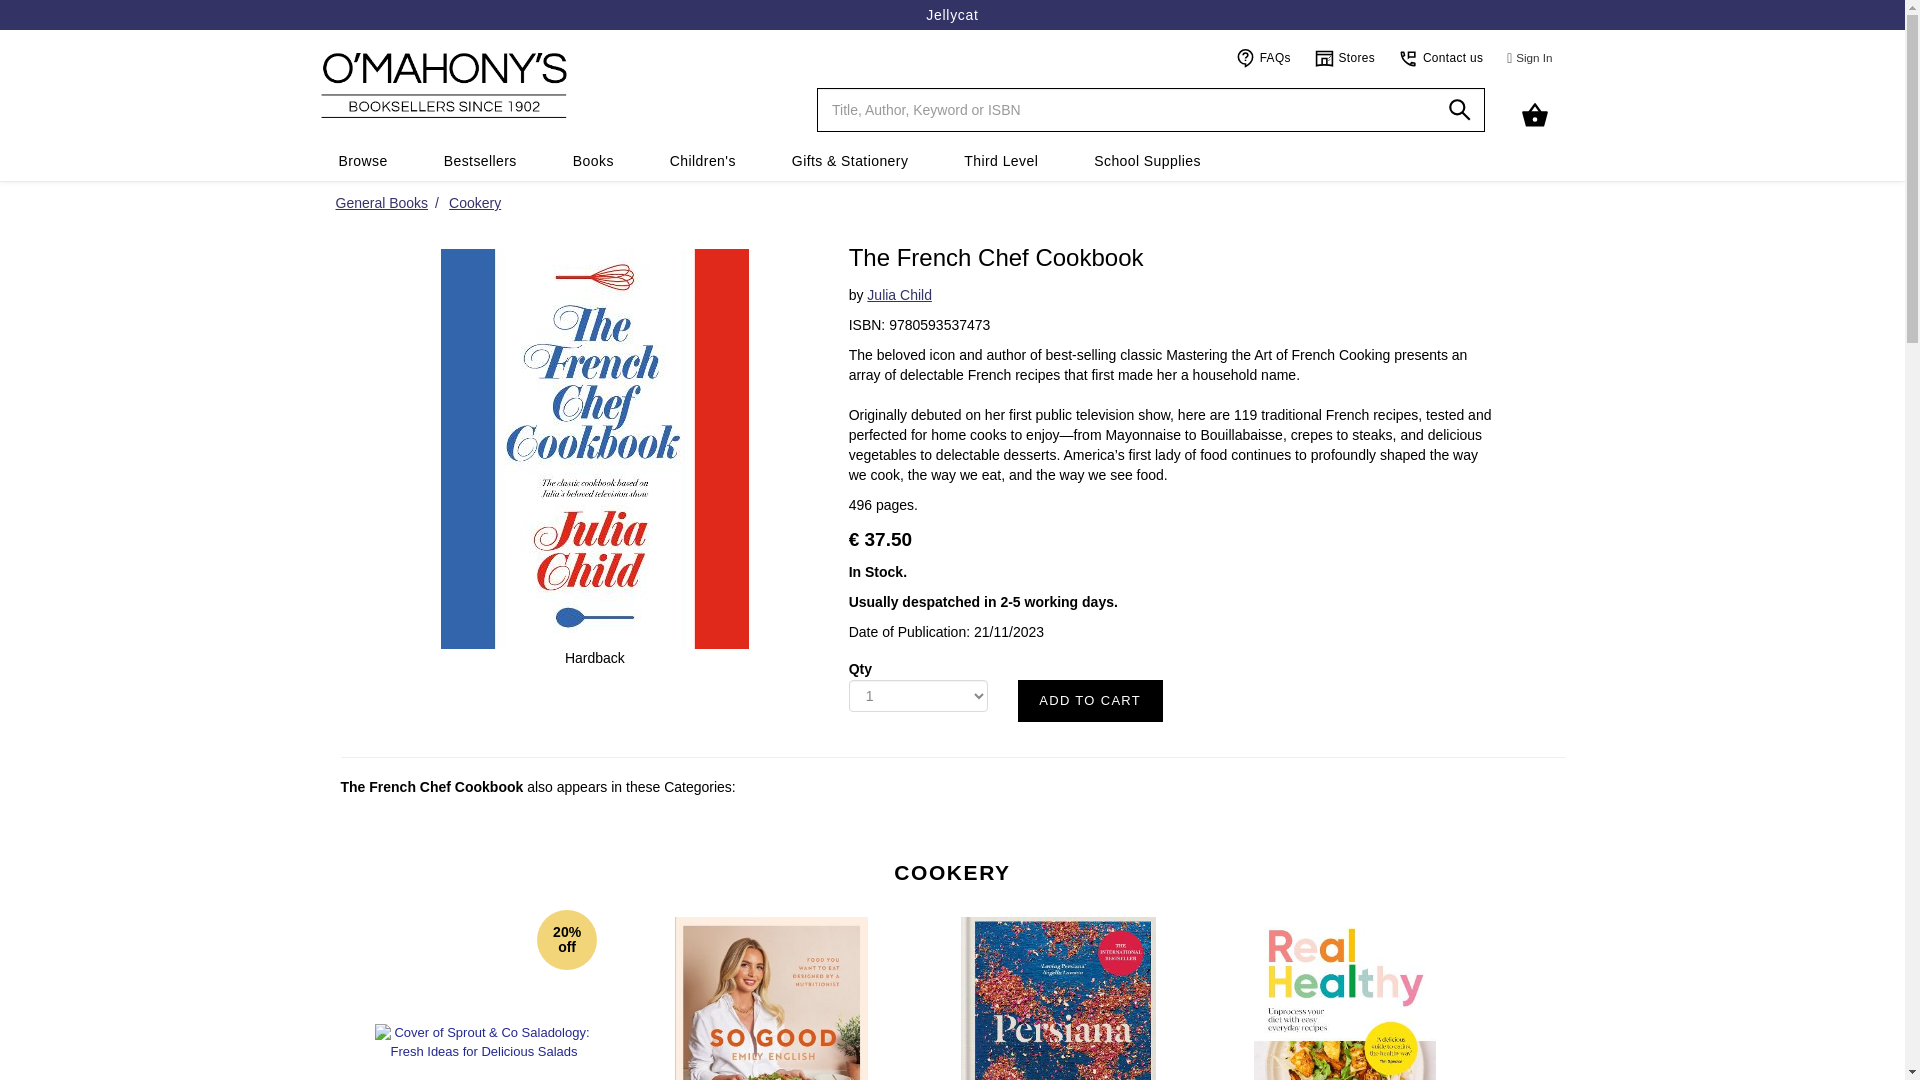 This screenshot has width=1920, height=1080. Describe the element at coordinates (1440, 57) in the screenshot. I see `Contact us` at that location.